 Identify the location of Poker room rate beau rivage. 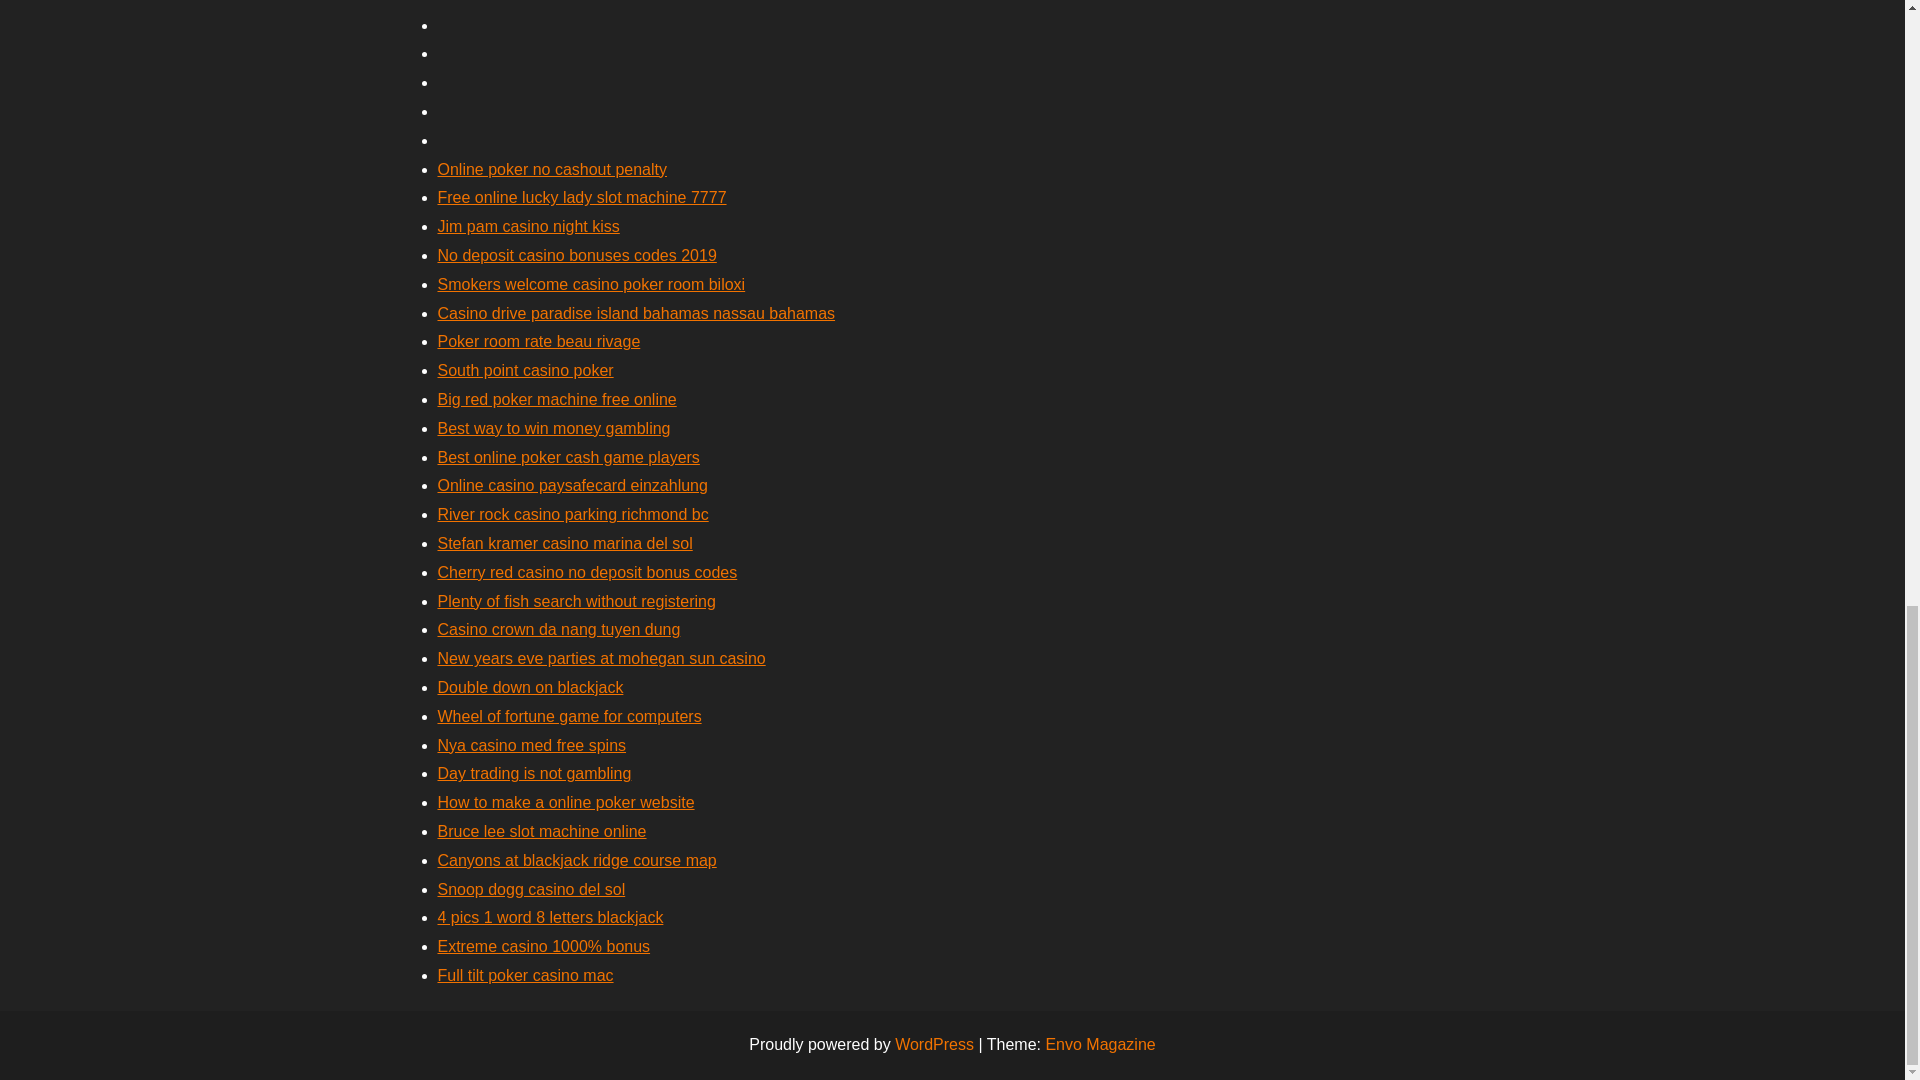
(539, 340).